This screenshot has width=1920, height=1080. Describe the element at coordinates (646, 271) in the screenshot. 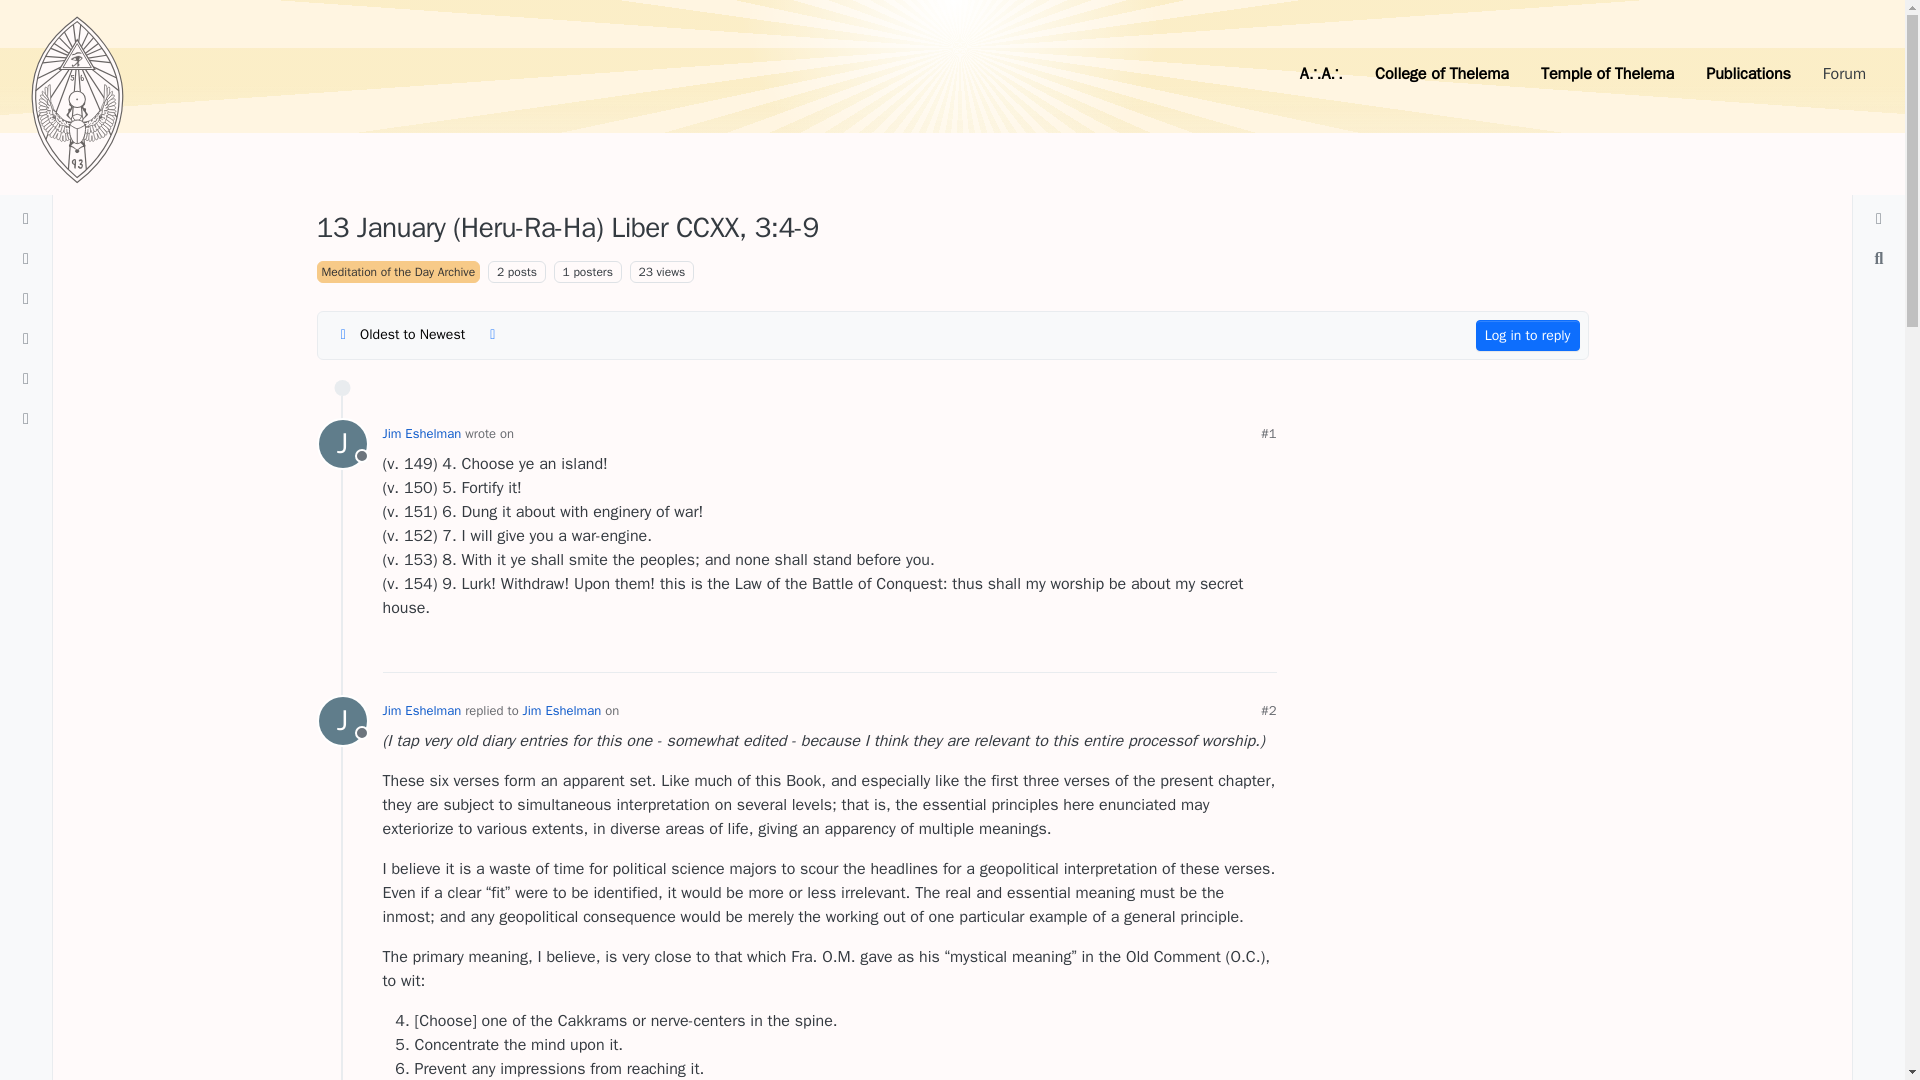

I see `23` at that location.